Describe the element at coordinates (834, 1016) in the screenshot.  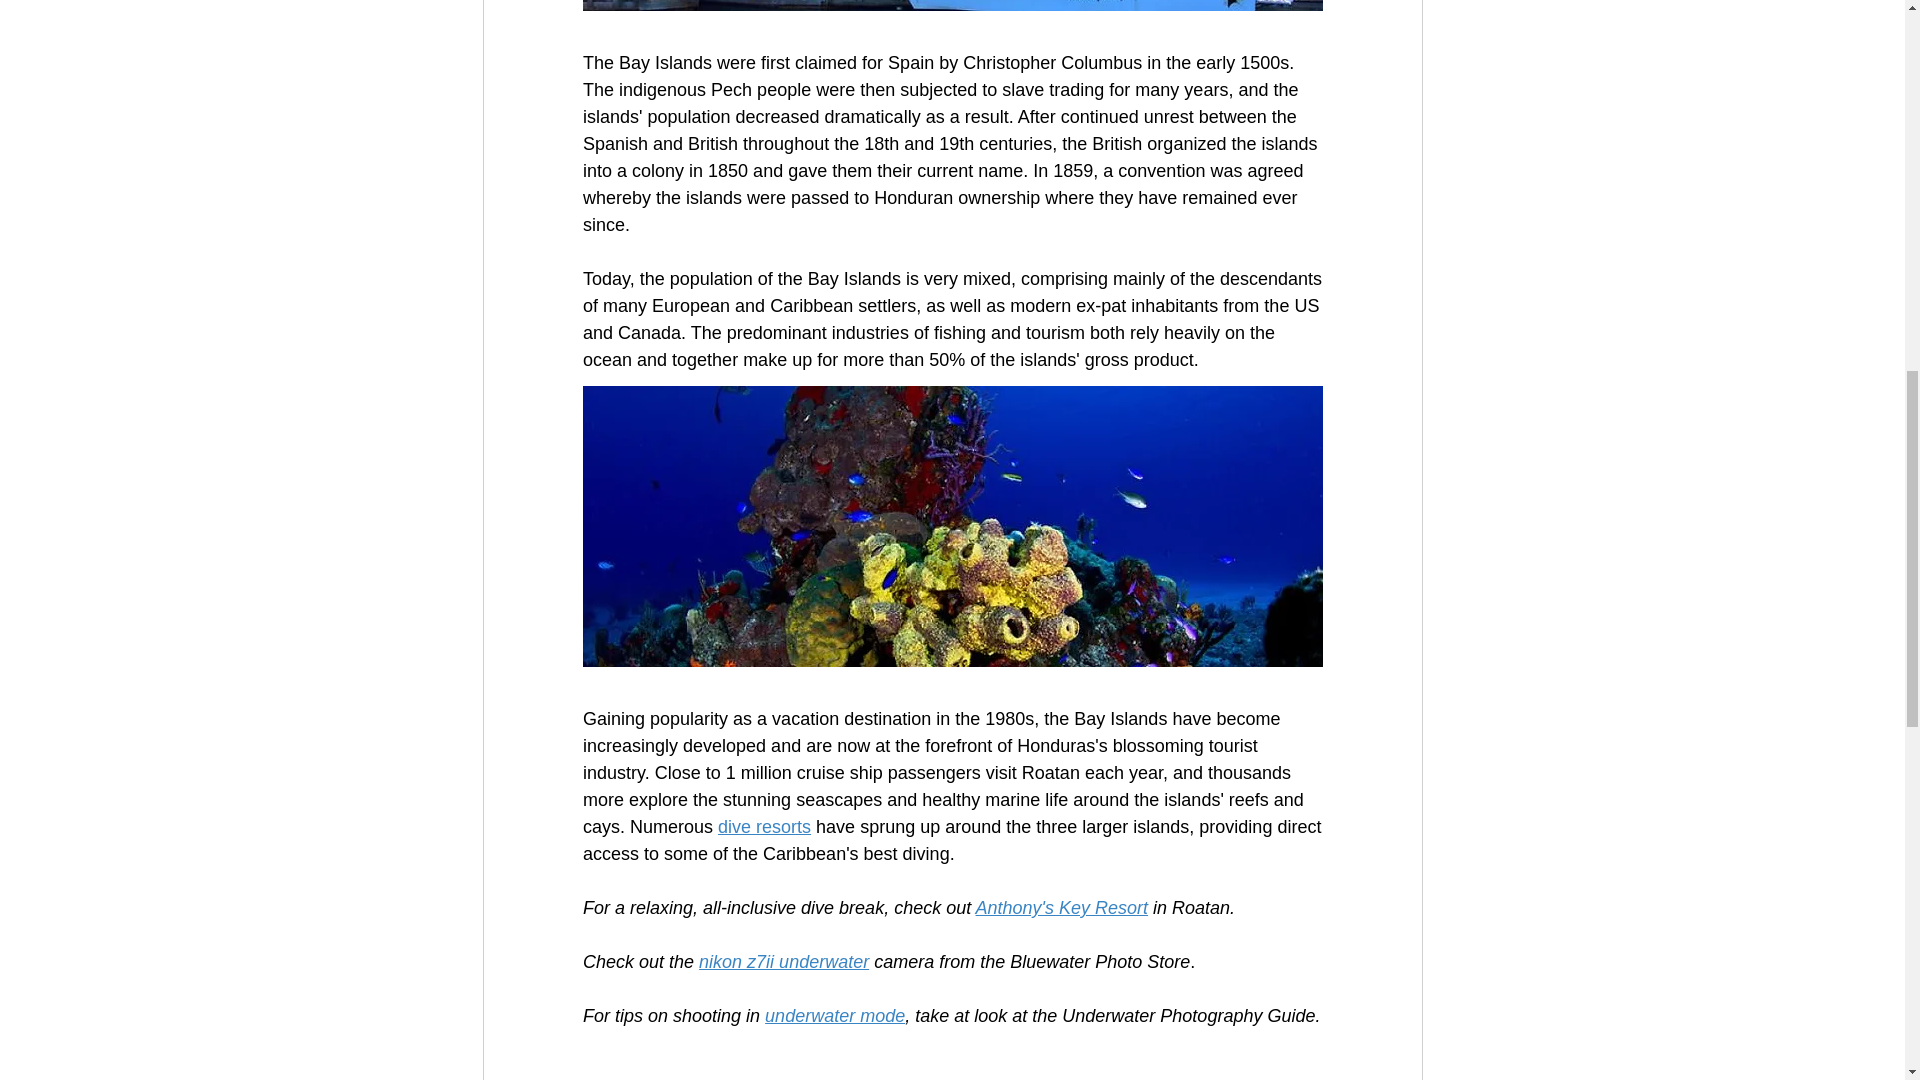
I see `underwater mode` at that location.